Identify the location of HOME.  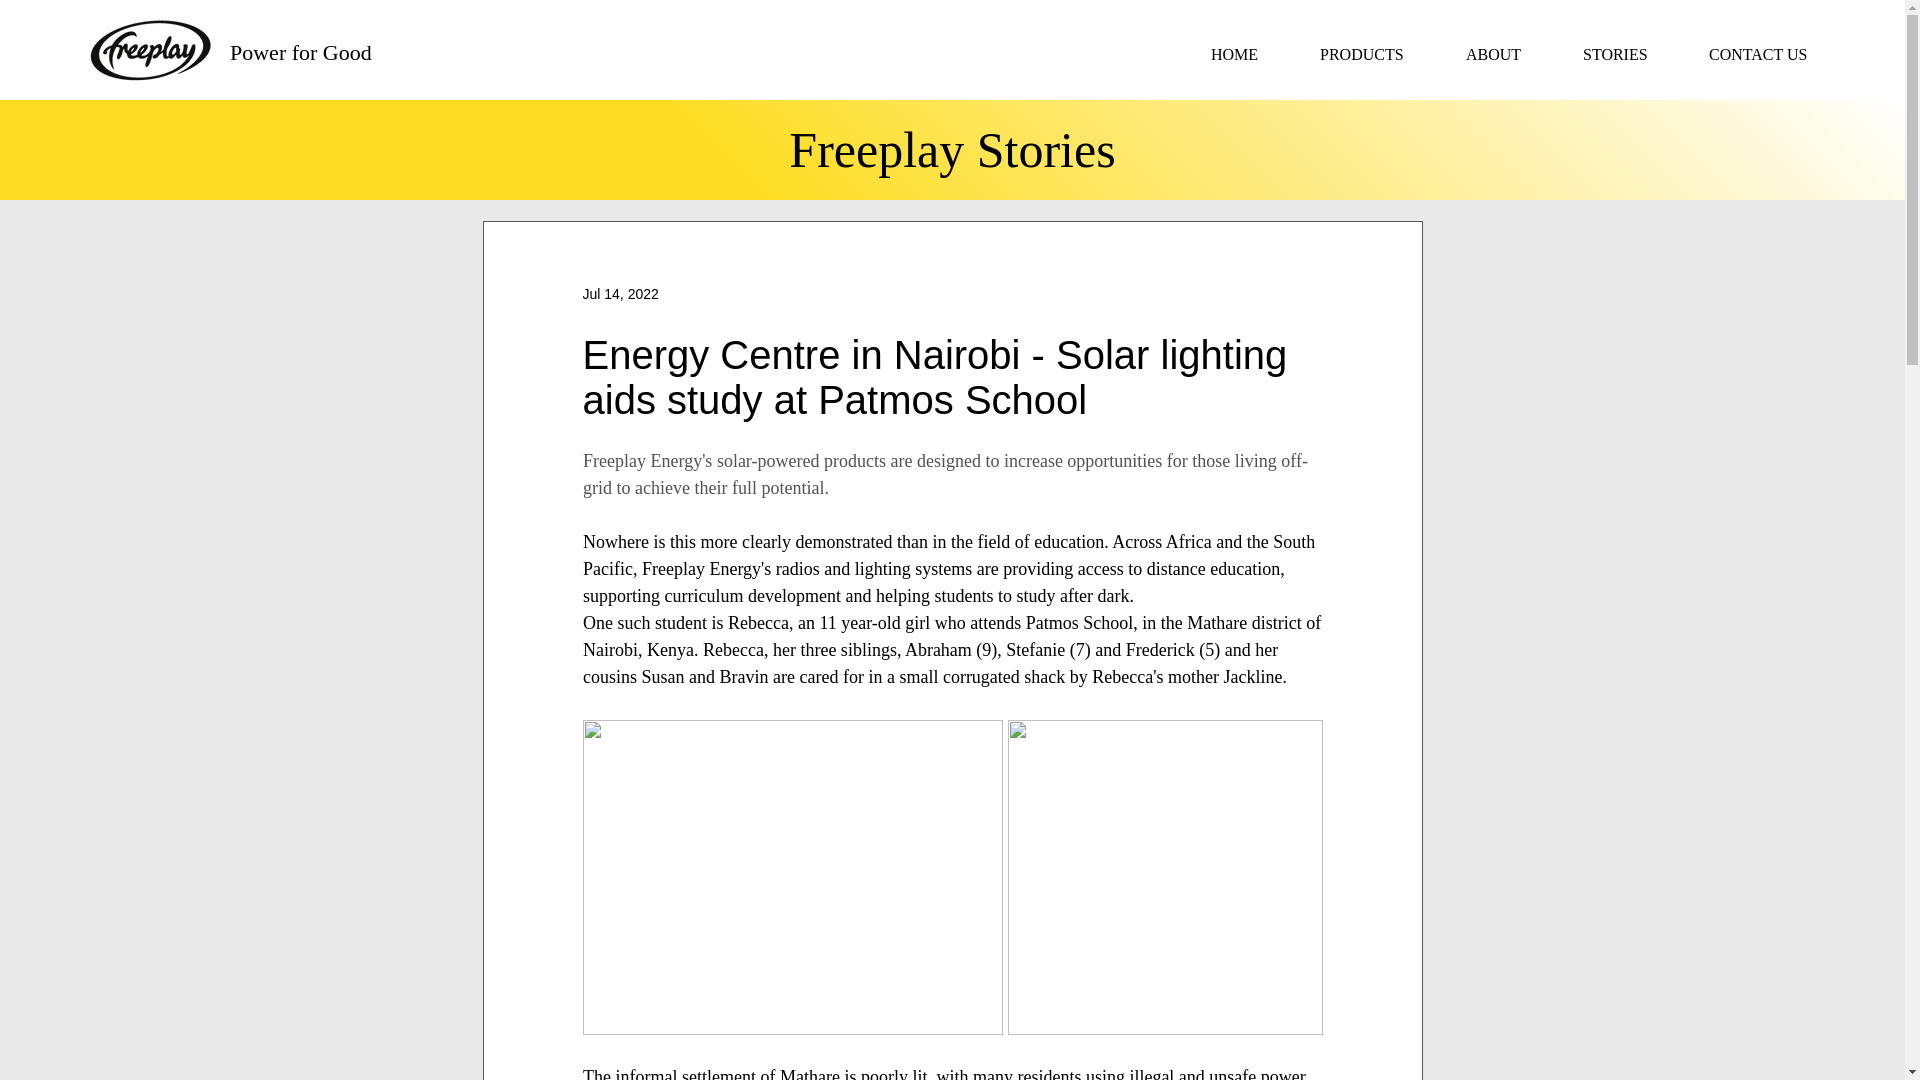
(1250, 54).